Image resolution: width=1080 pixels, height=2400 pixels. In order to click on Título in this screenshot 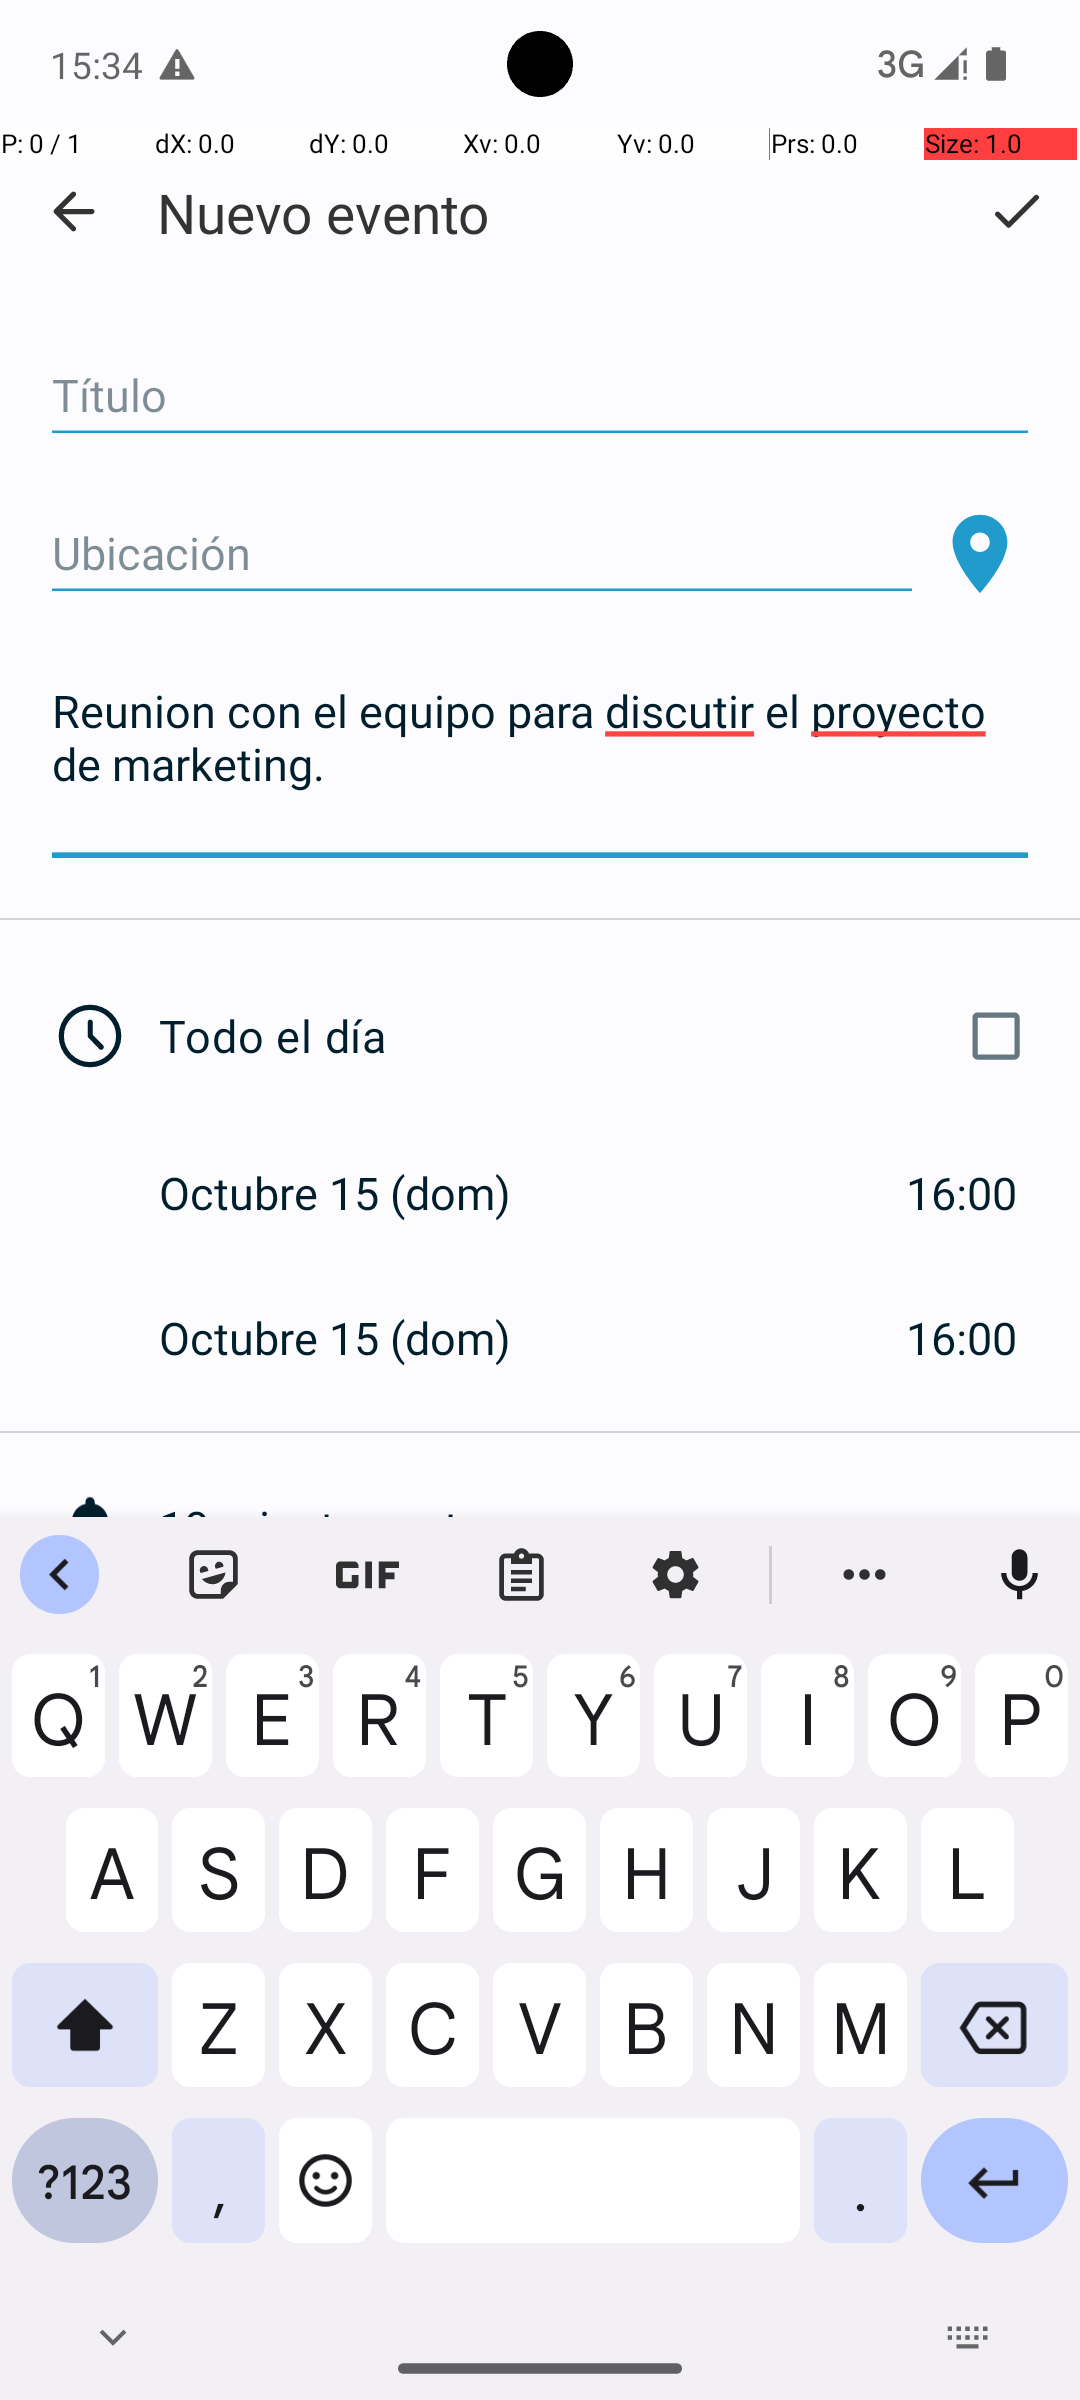, I will do `click(540, 396)`.